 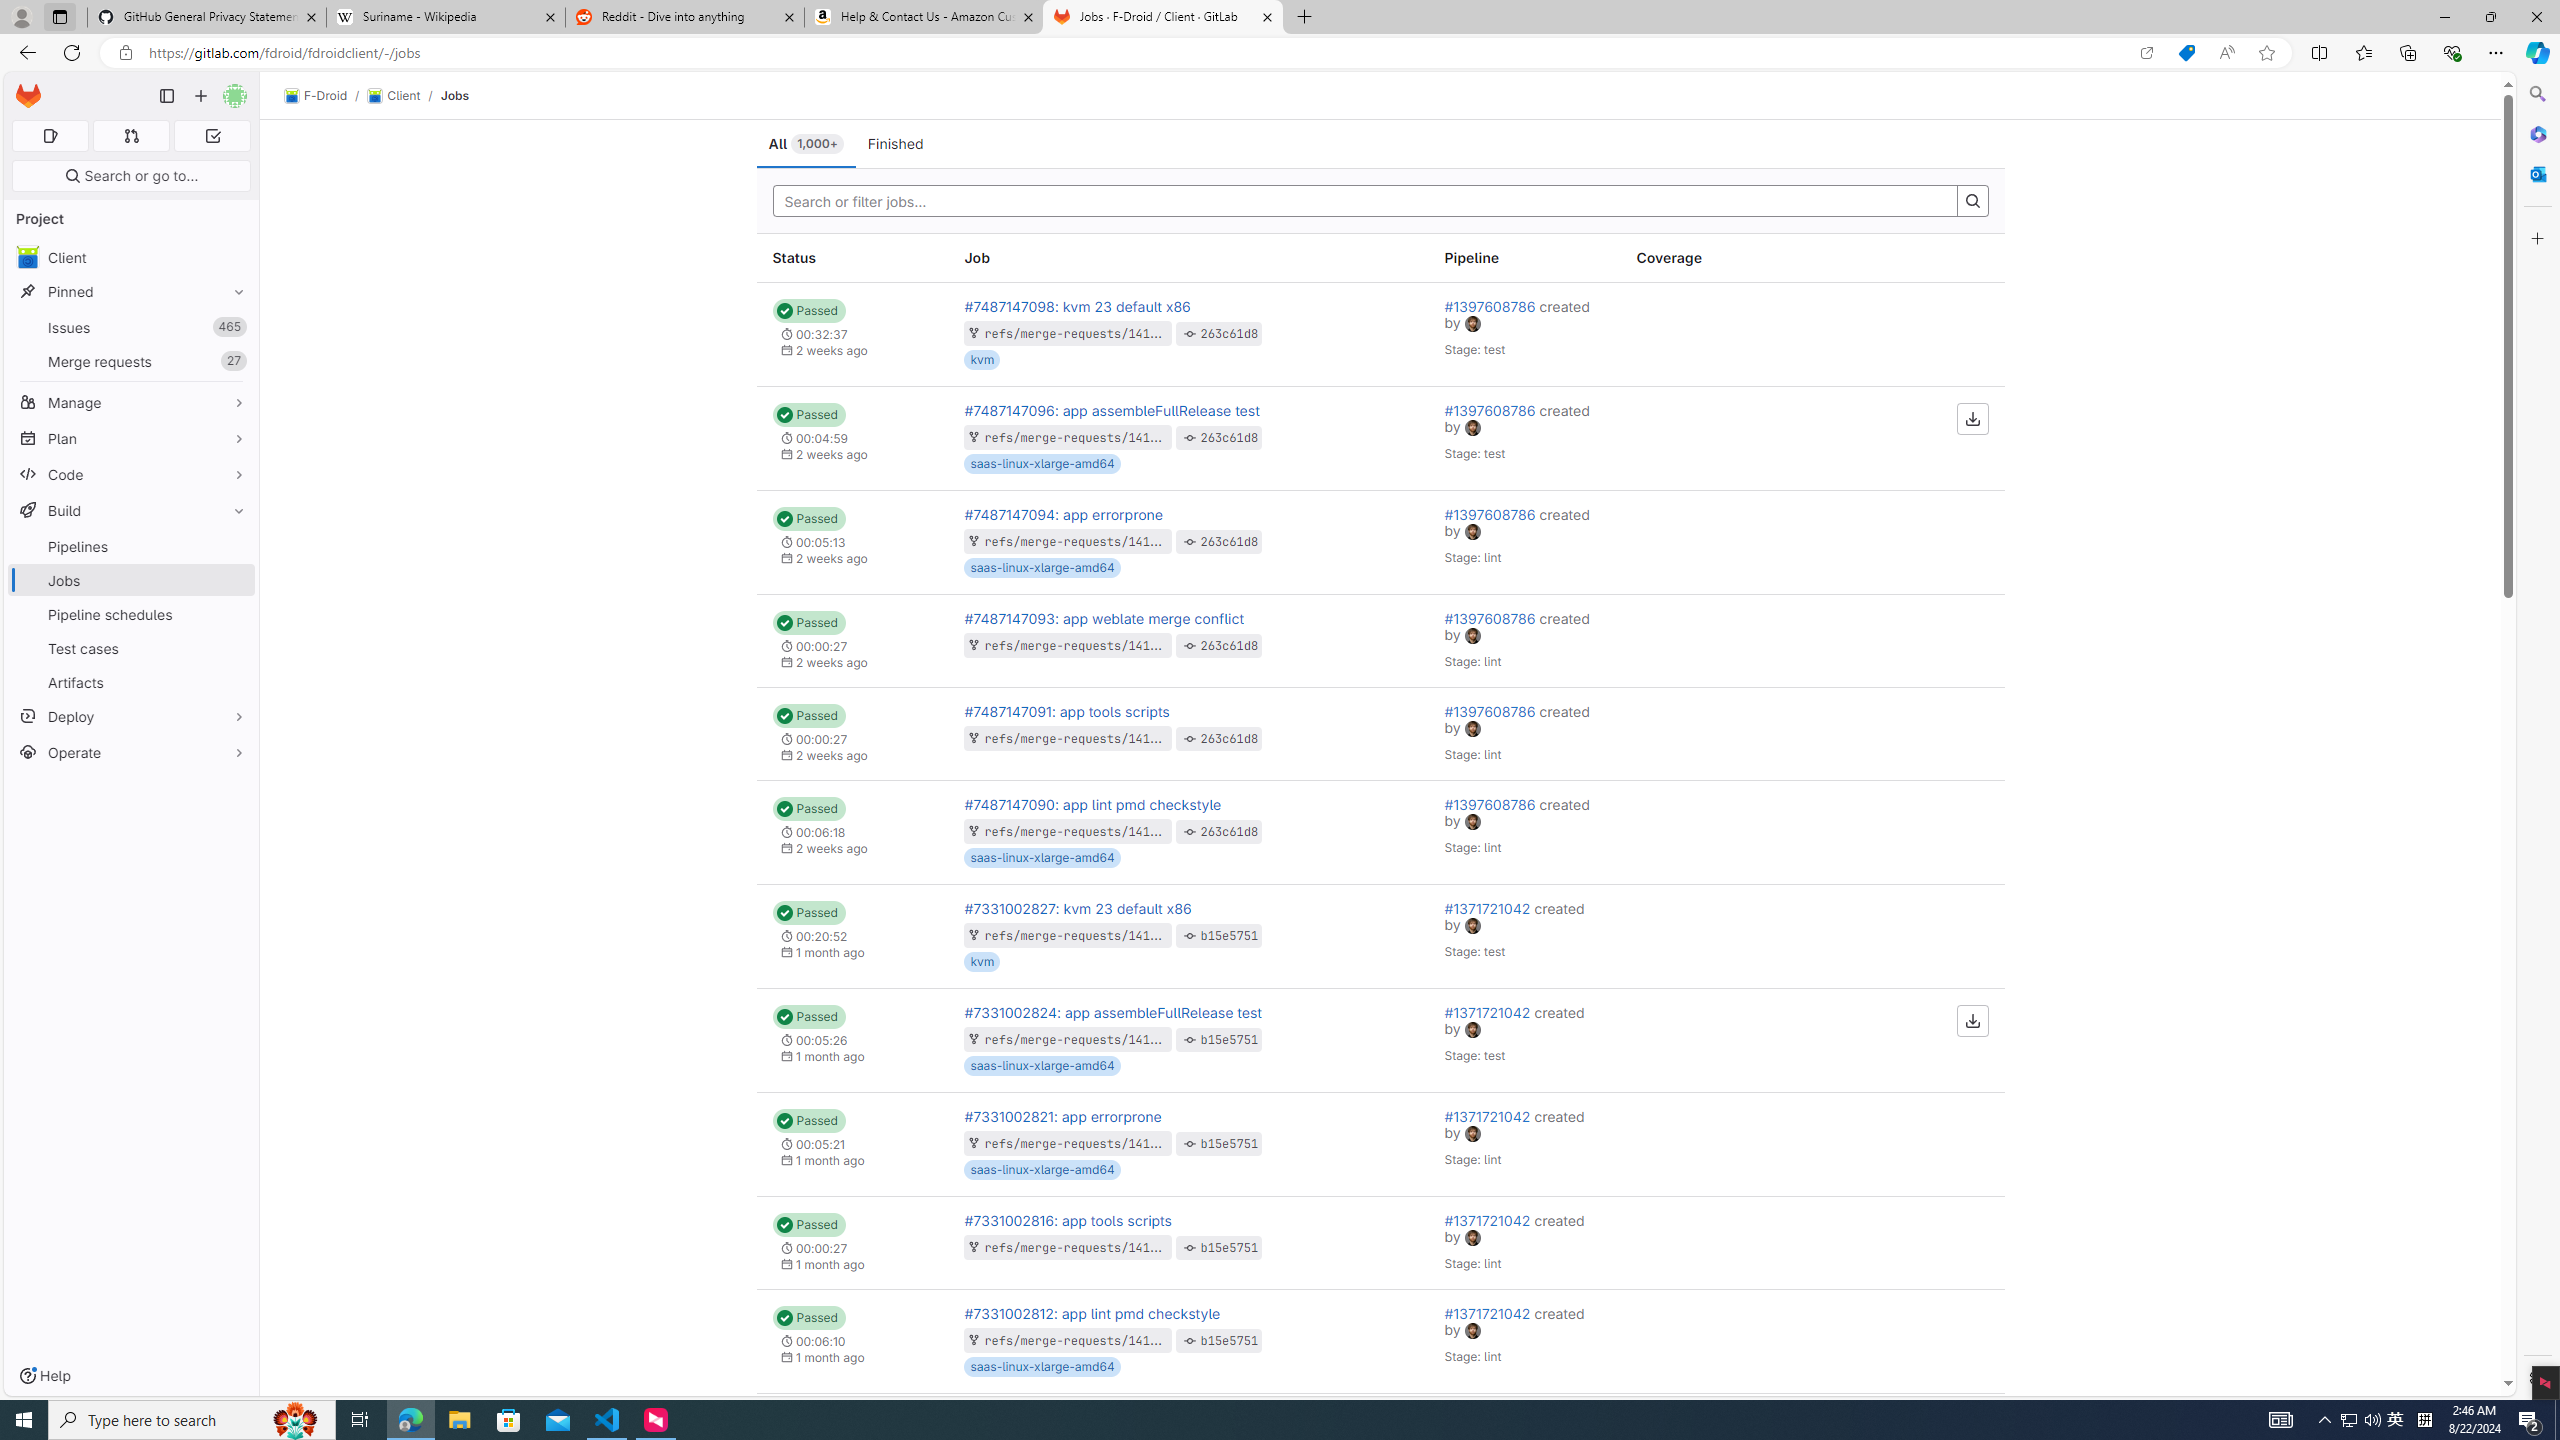 I want to click on Create new..., so click(x=200, y=96).